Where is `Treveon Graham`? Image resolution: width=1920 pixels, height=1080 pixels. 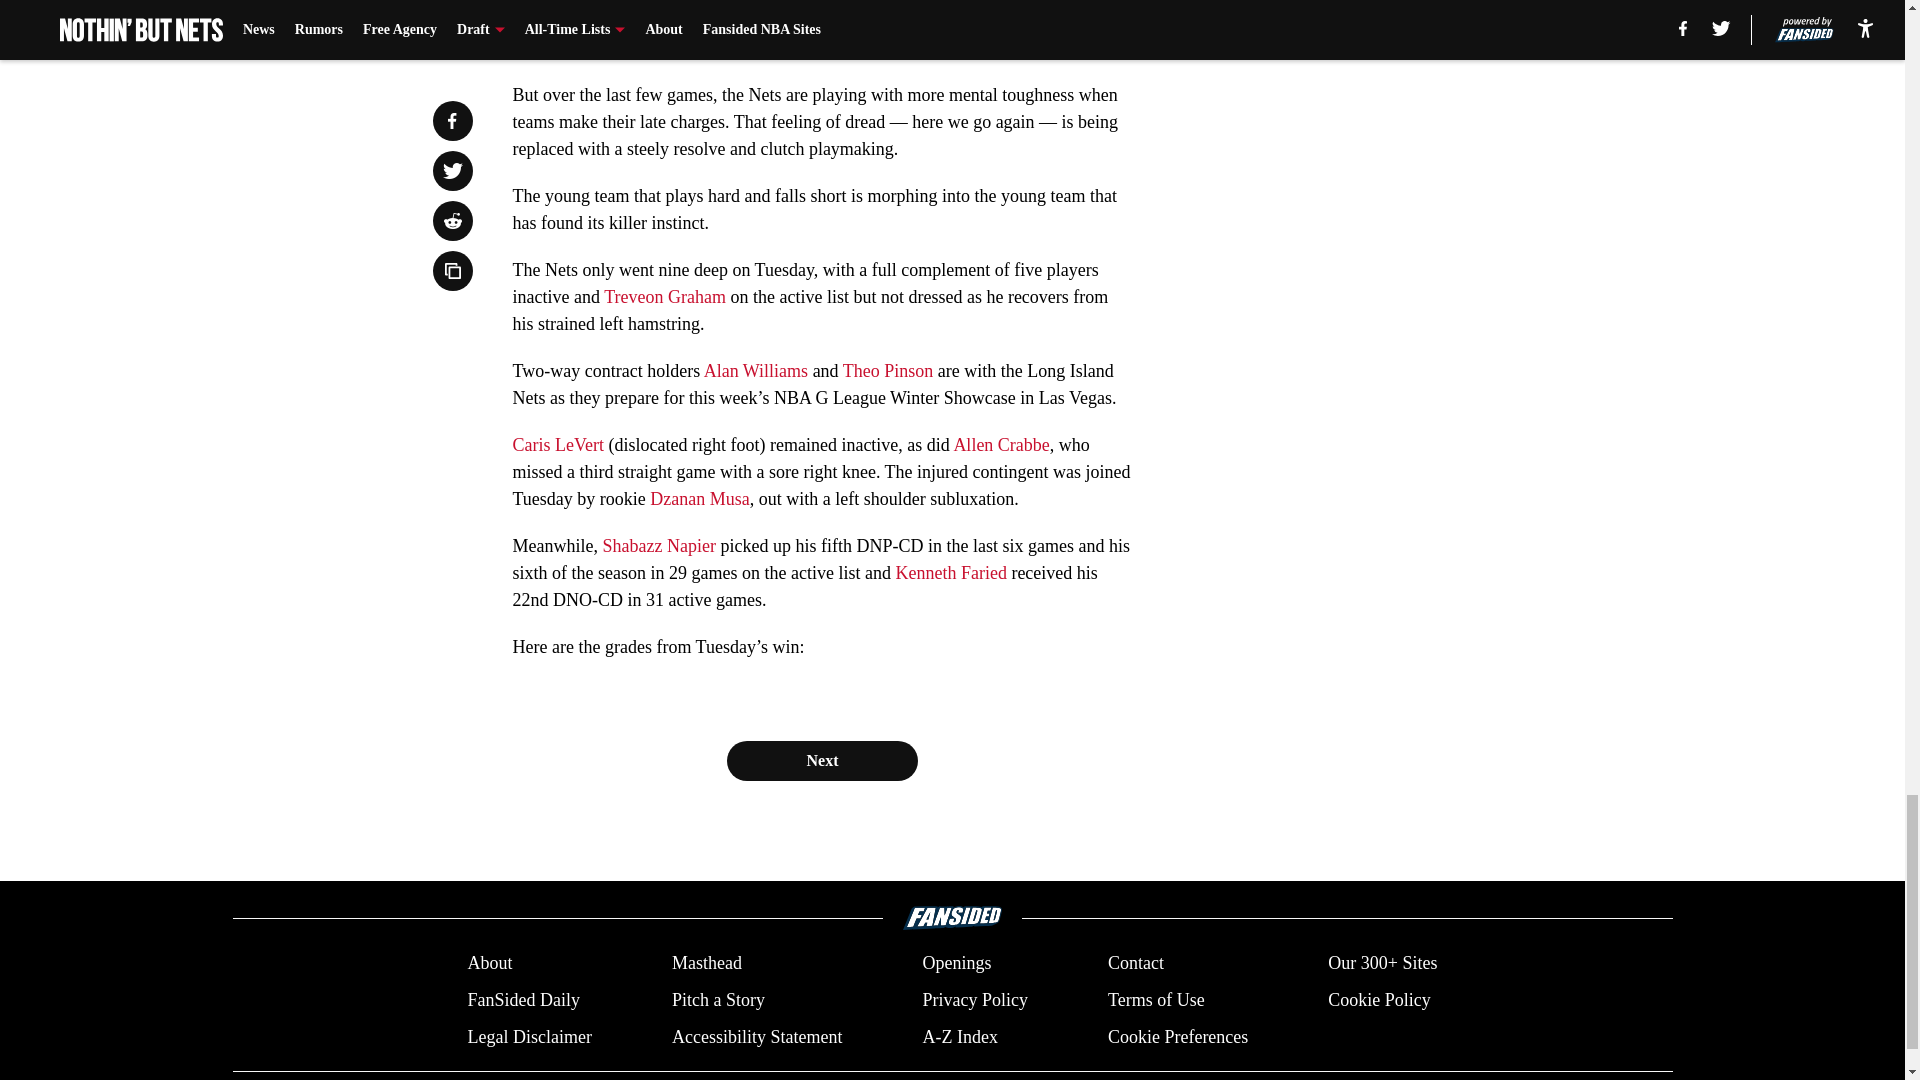 Treveon Graham is located at coordinates (664, 296).